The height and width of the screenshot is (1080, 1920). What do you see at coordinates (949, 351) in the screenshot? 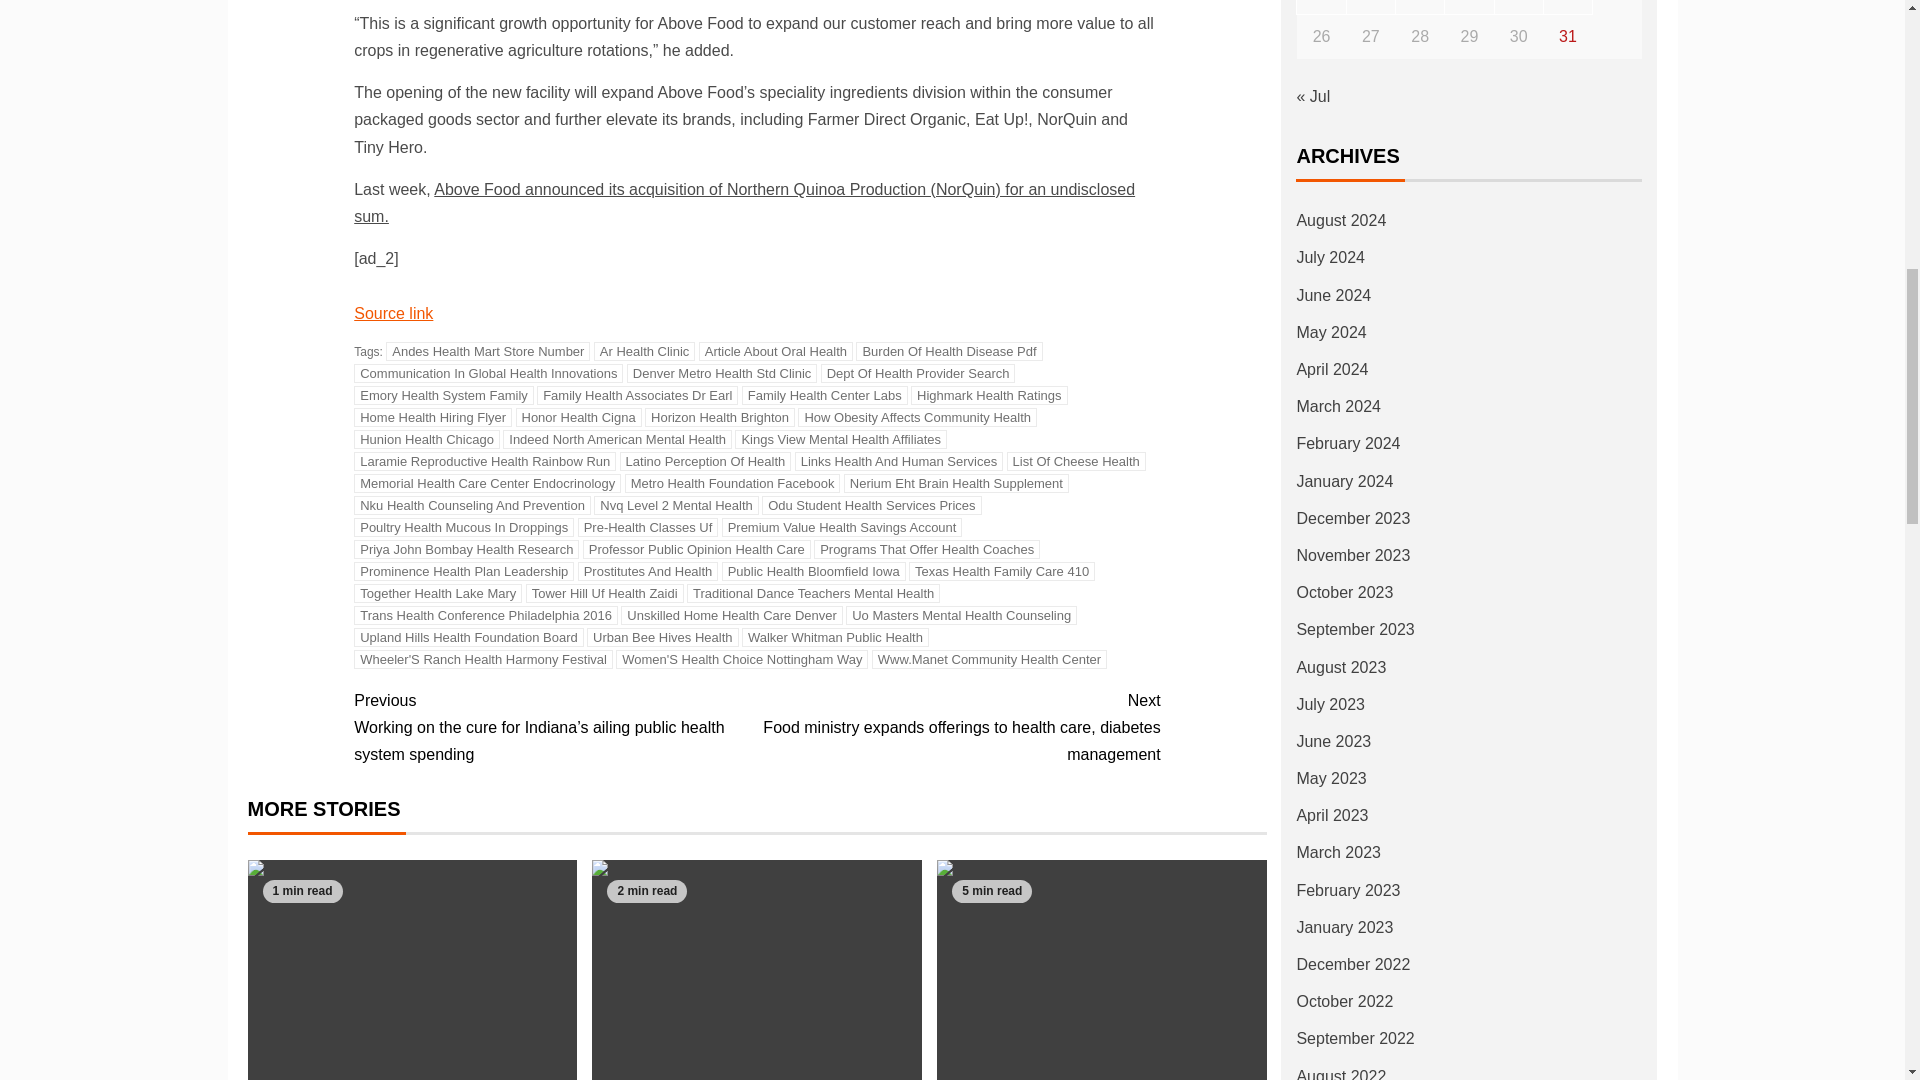
I see `Burden Of Health Disease Pdf` at bounding box center [949, 351].